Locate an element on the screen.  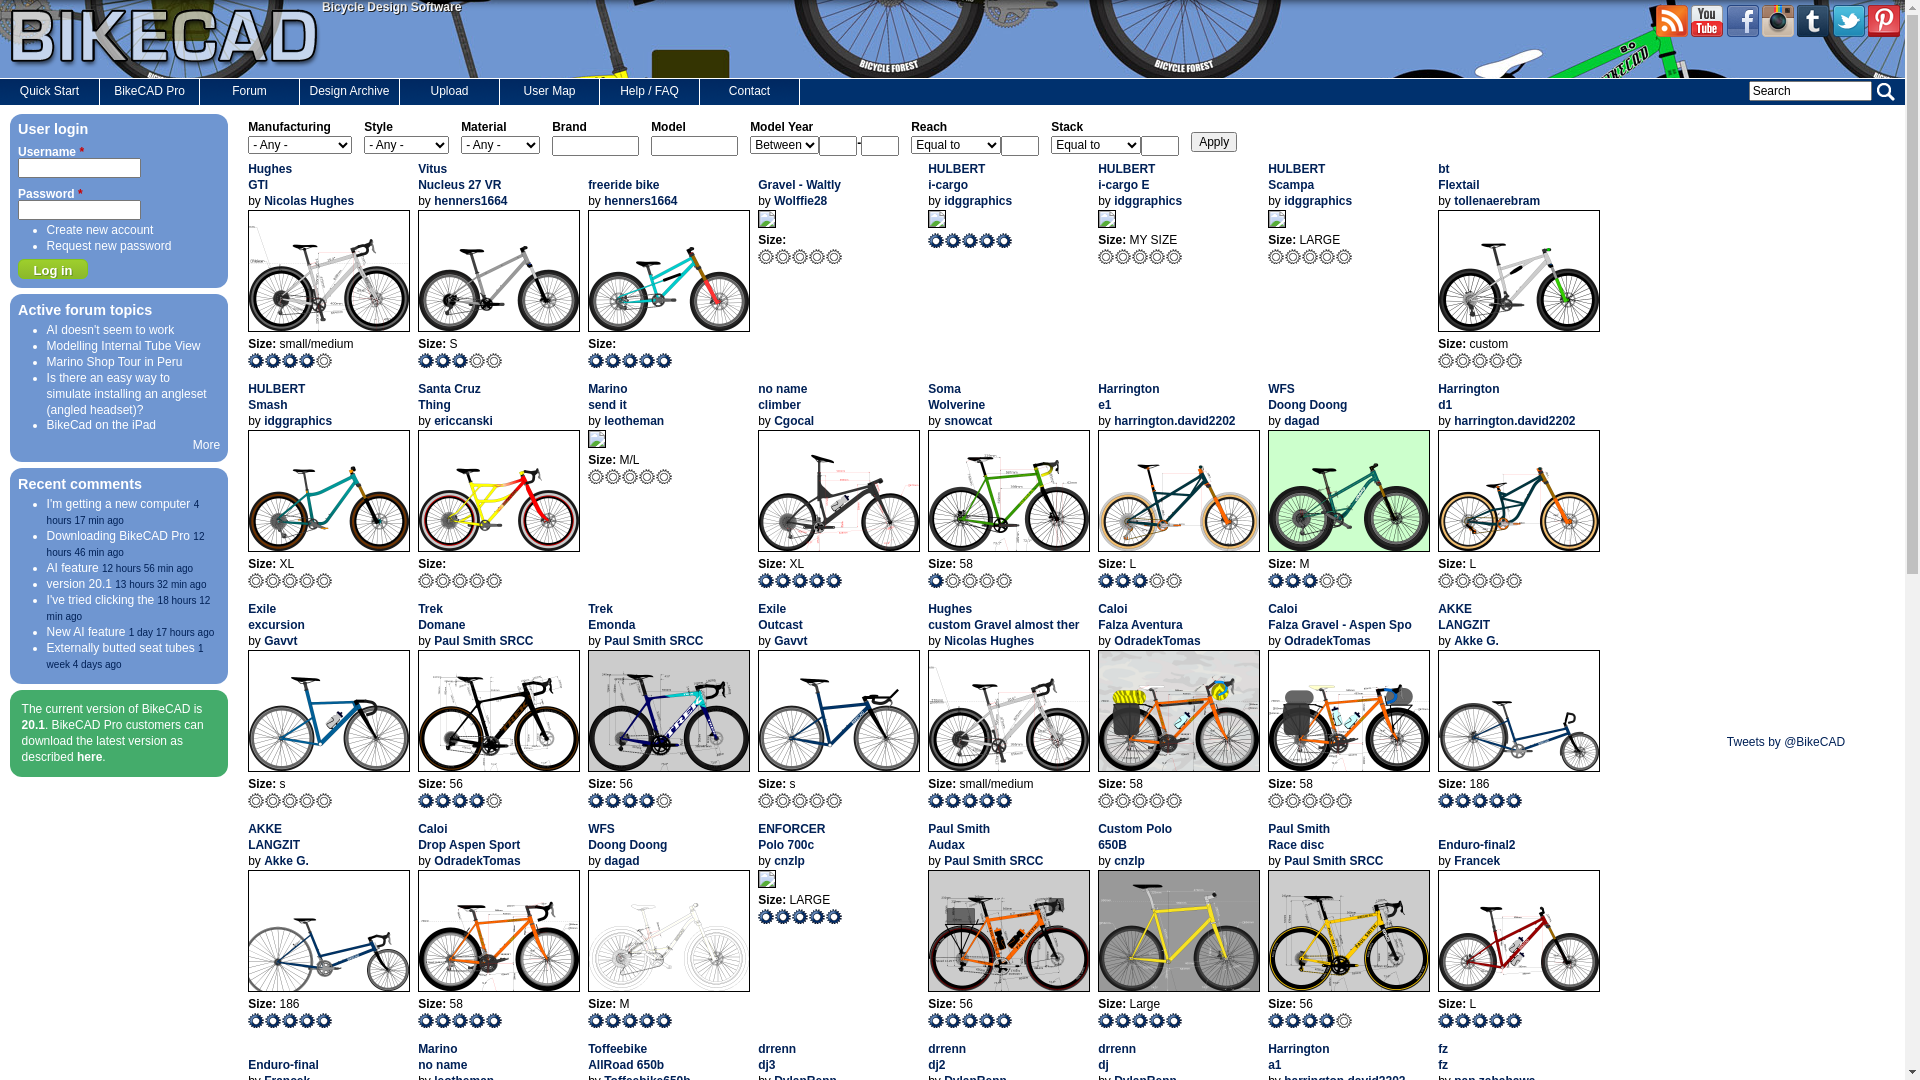
Give Race disc 2/5 is located at coordinates (1294, 1020).